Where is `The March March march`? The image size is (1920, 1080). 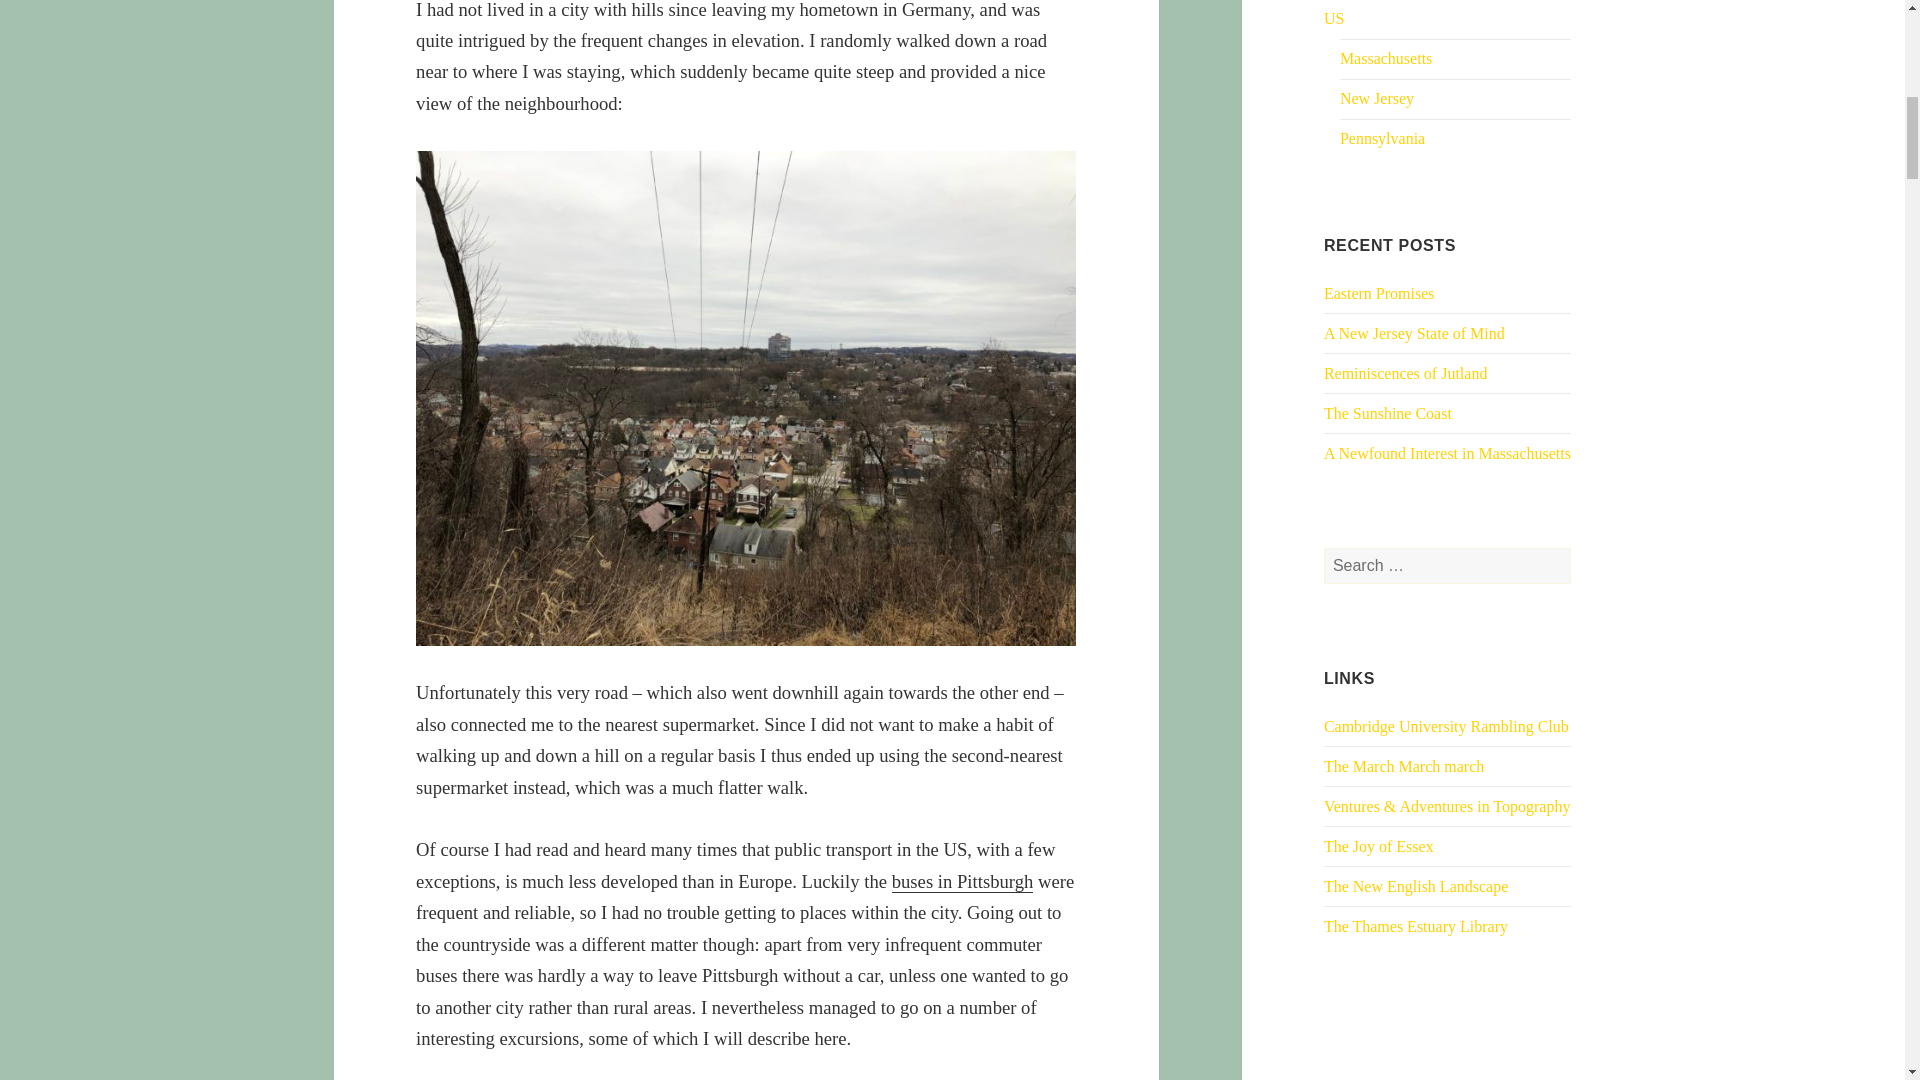 The March March march is located at coordinates (1404, 766).